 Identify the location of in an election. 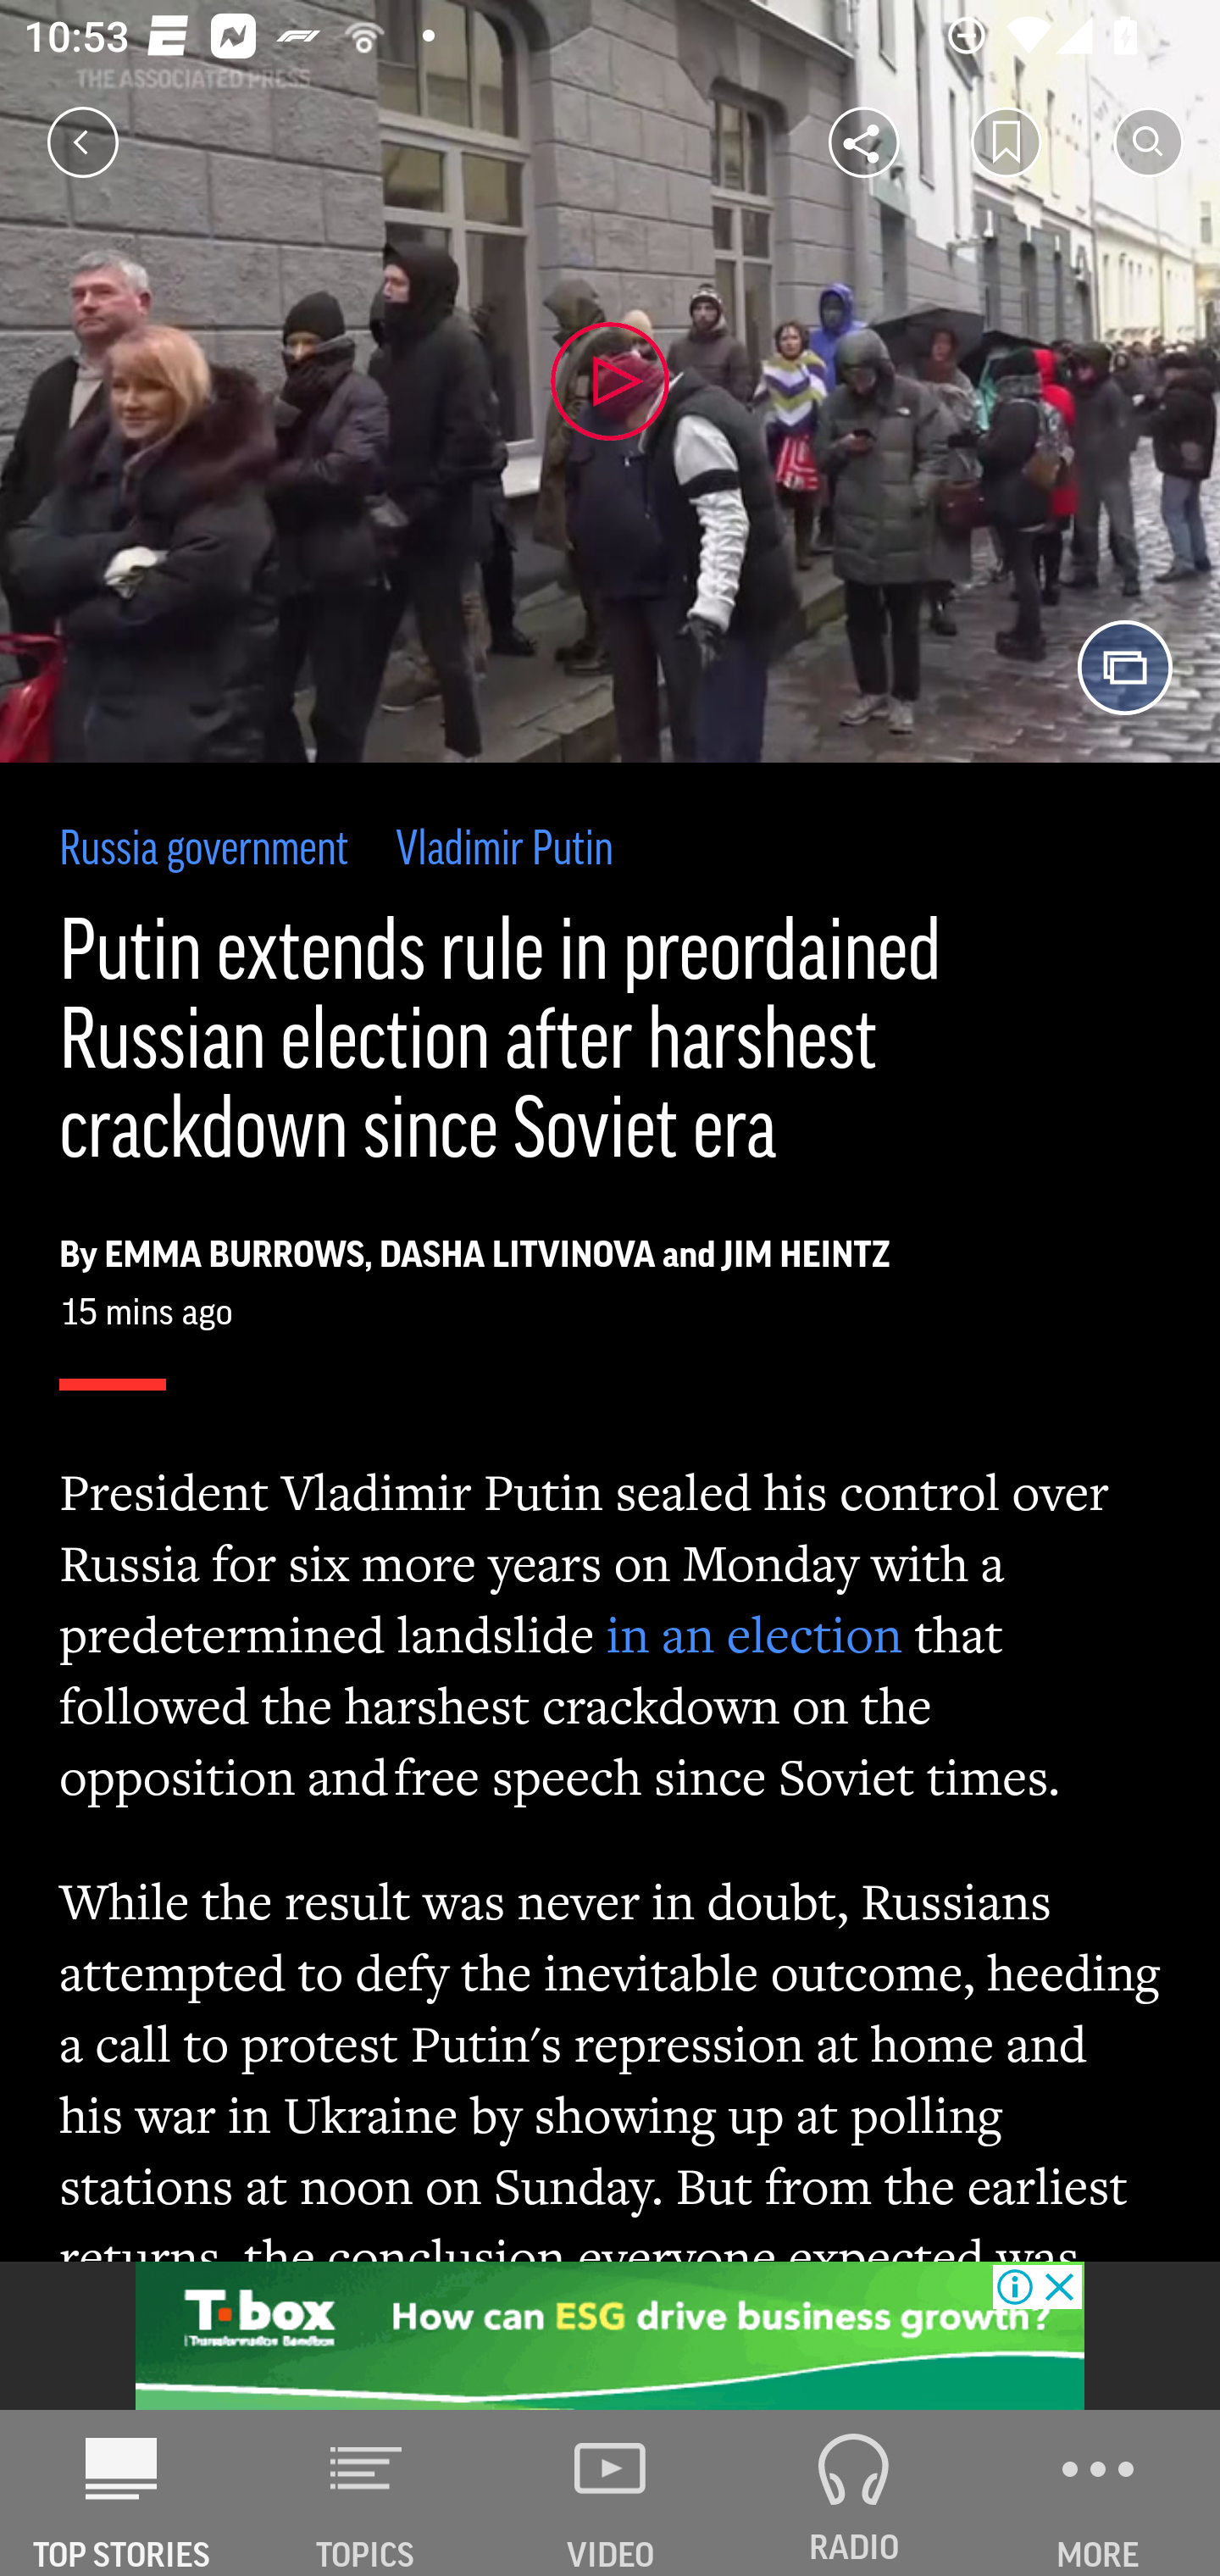
(754, 1634).